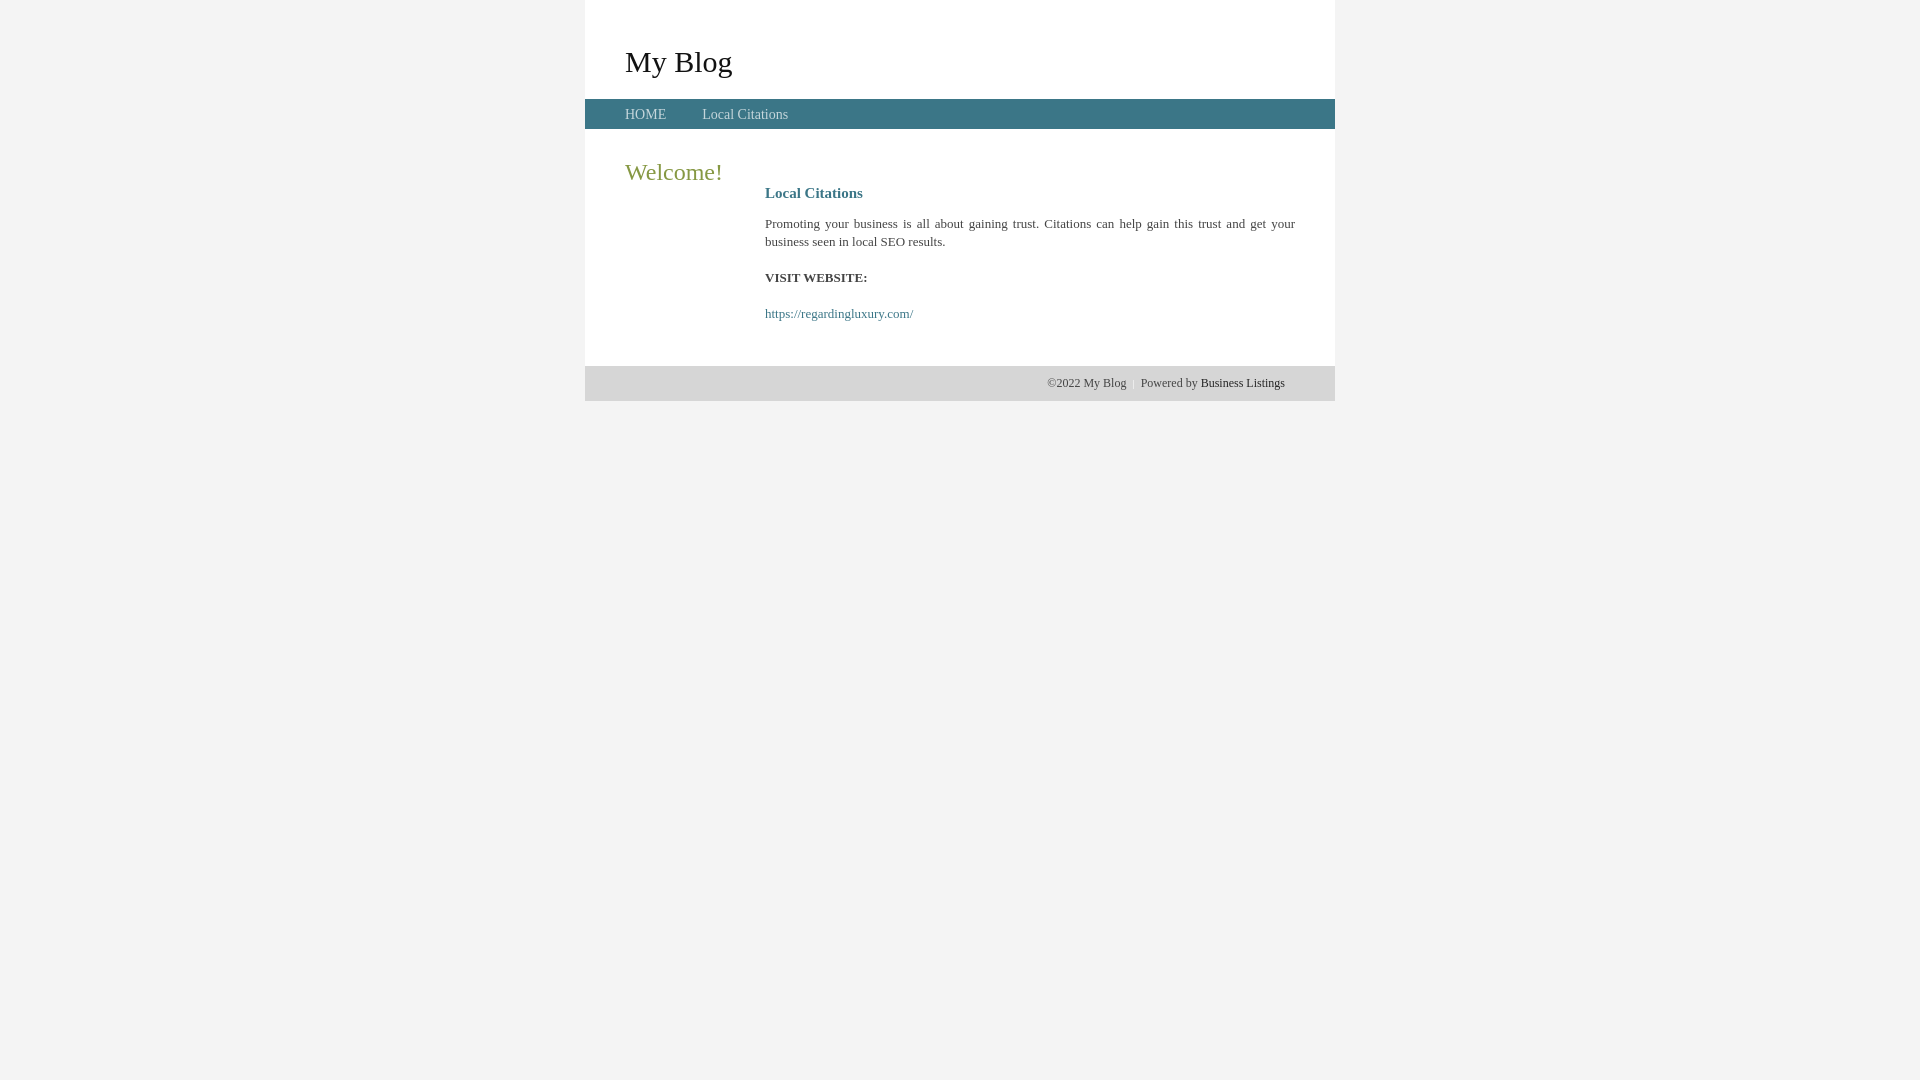 The height and width of the screenshot is (1080, 1920). What do you see at coordinates (646, 114) in the screenshot?
I see `HOME` at bounding box center [646, 114].